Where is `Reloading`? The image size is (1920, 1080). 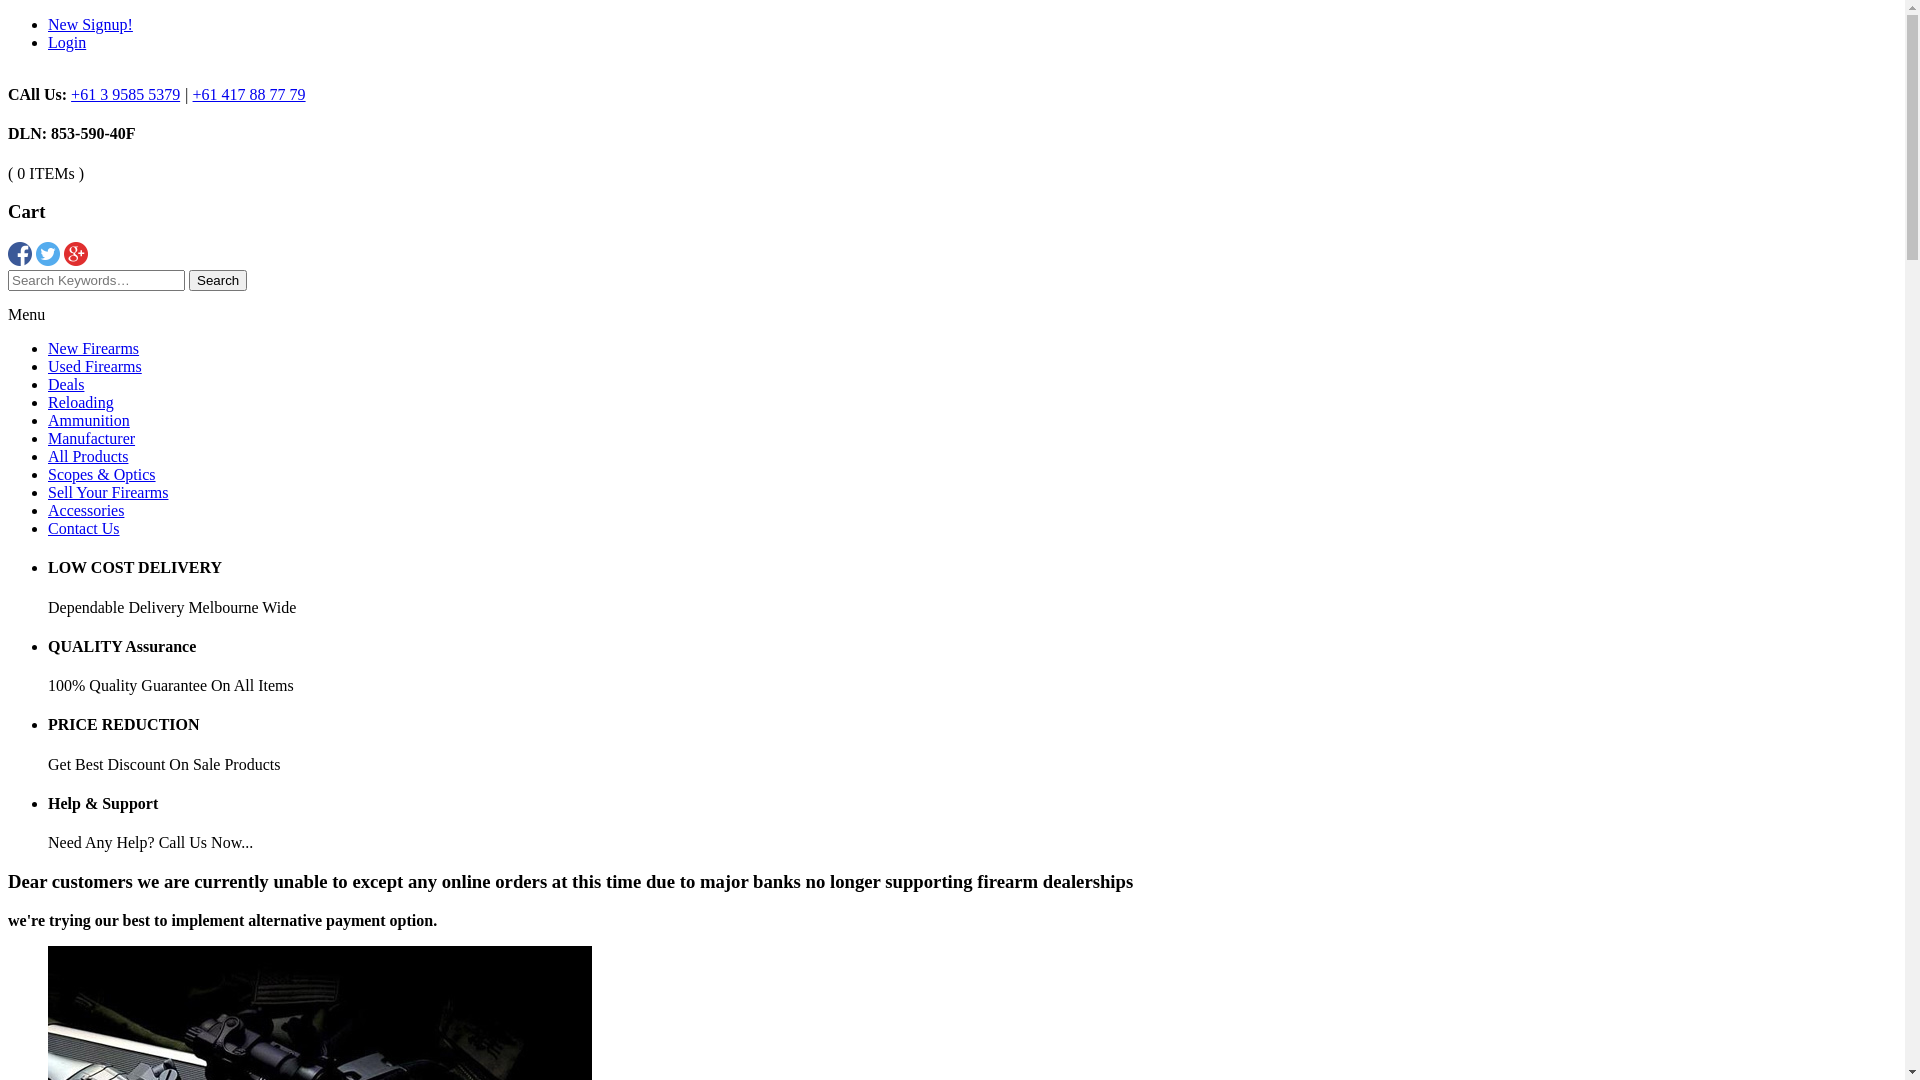 Reloading is located at coordinates (81, 402).